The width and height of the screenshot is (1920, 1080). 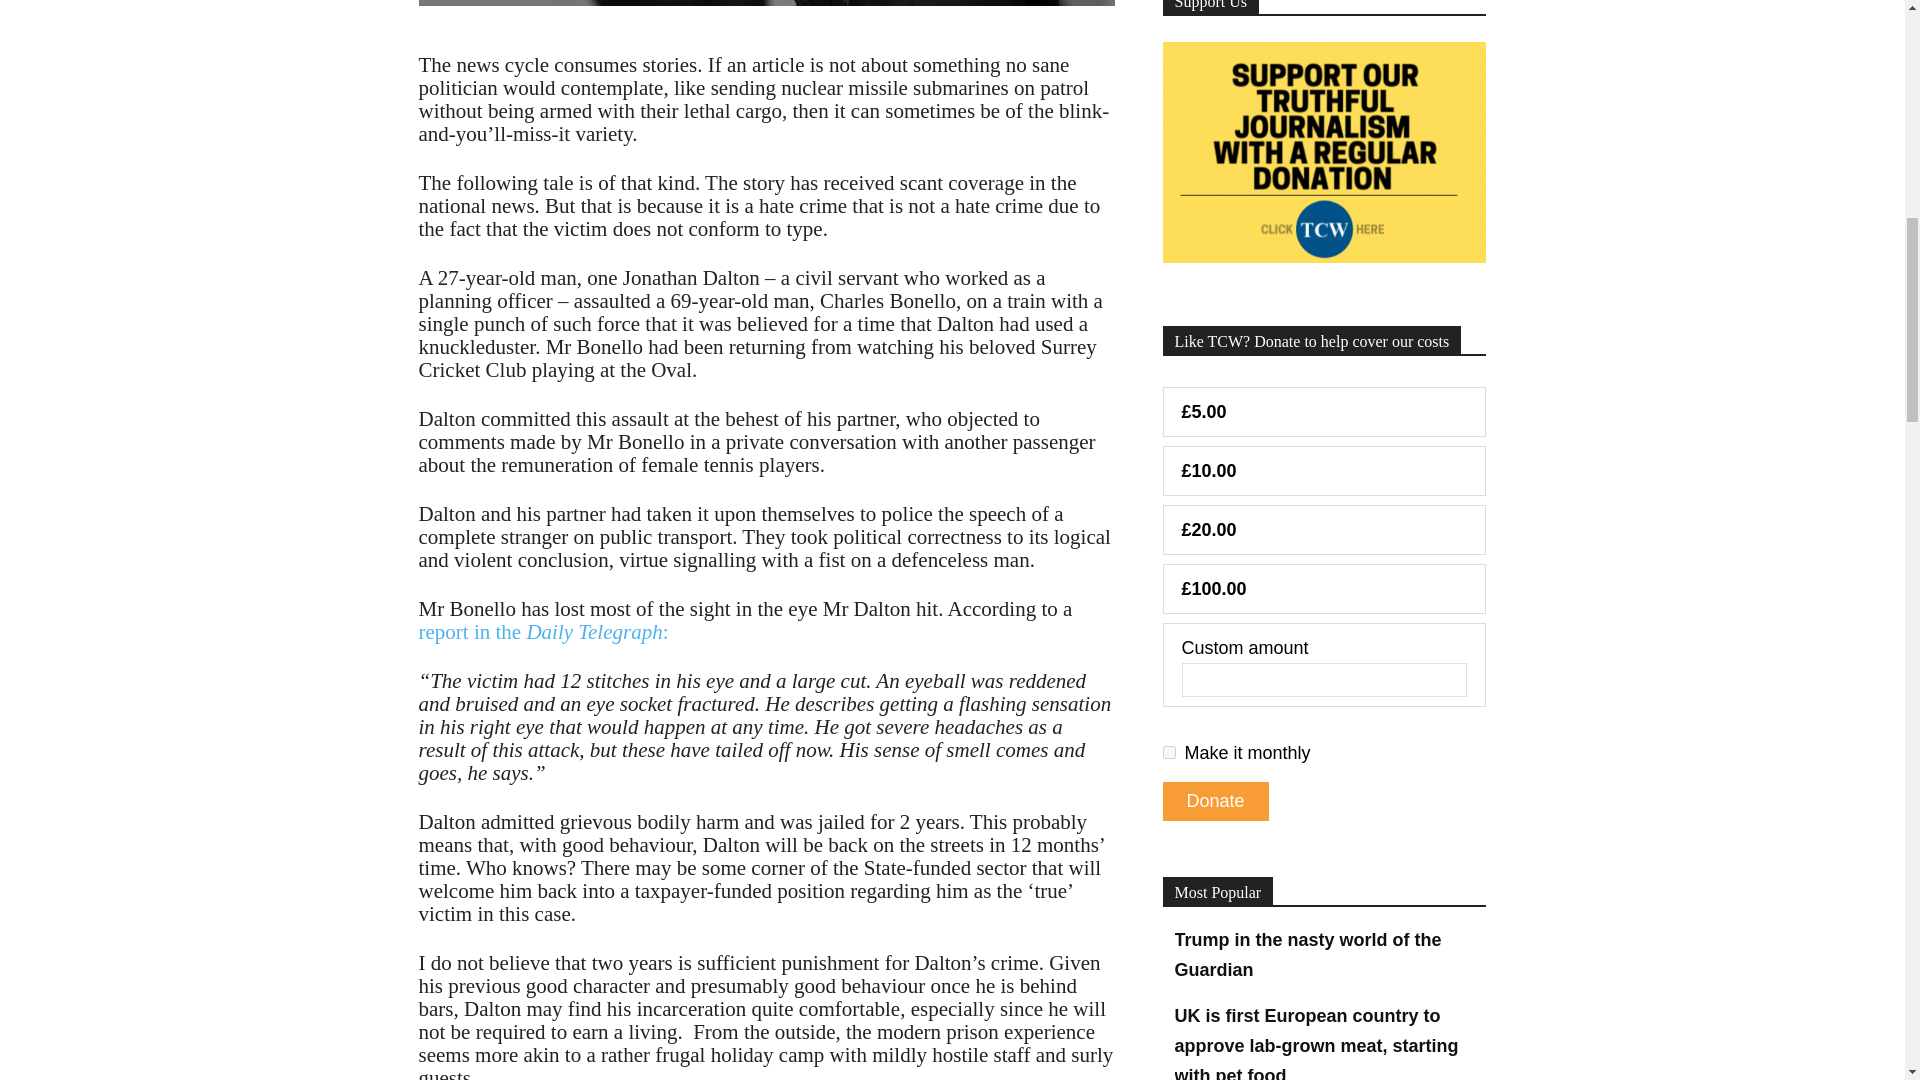 I want to click on month, so click(x=1168, y=752).